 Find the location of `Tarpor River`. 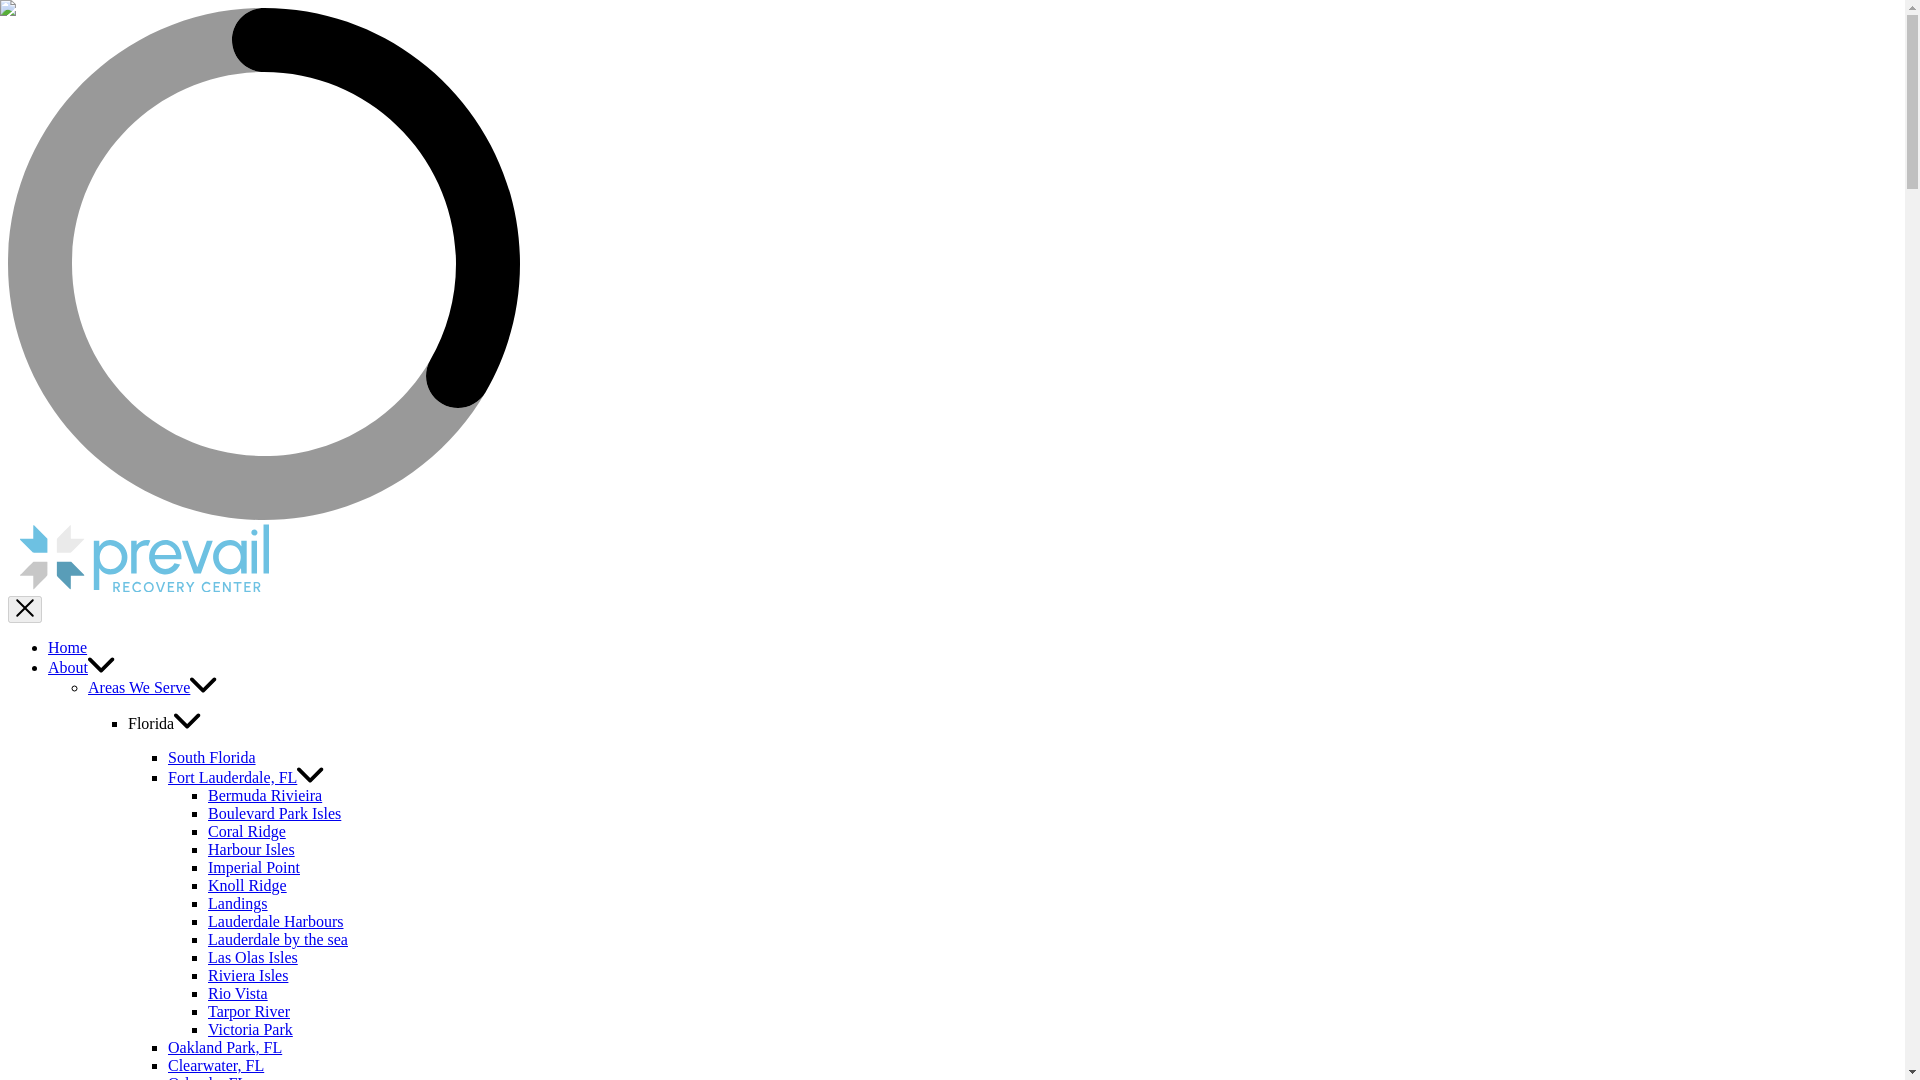

Tarpor River is located at coordinates (248, 1011).